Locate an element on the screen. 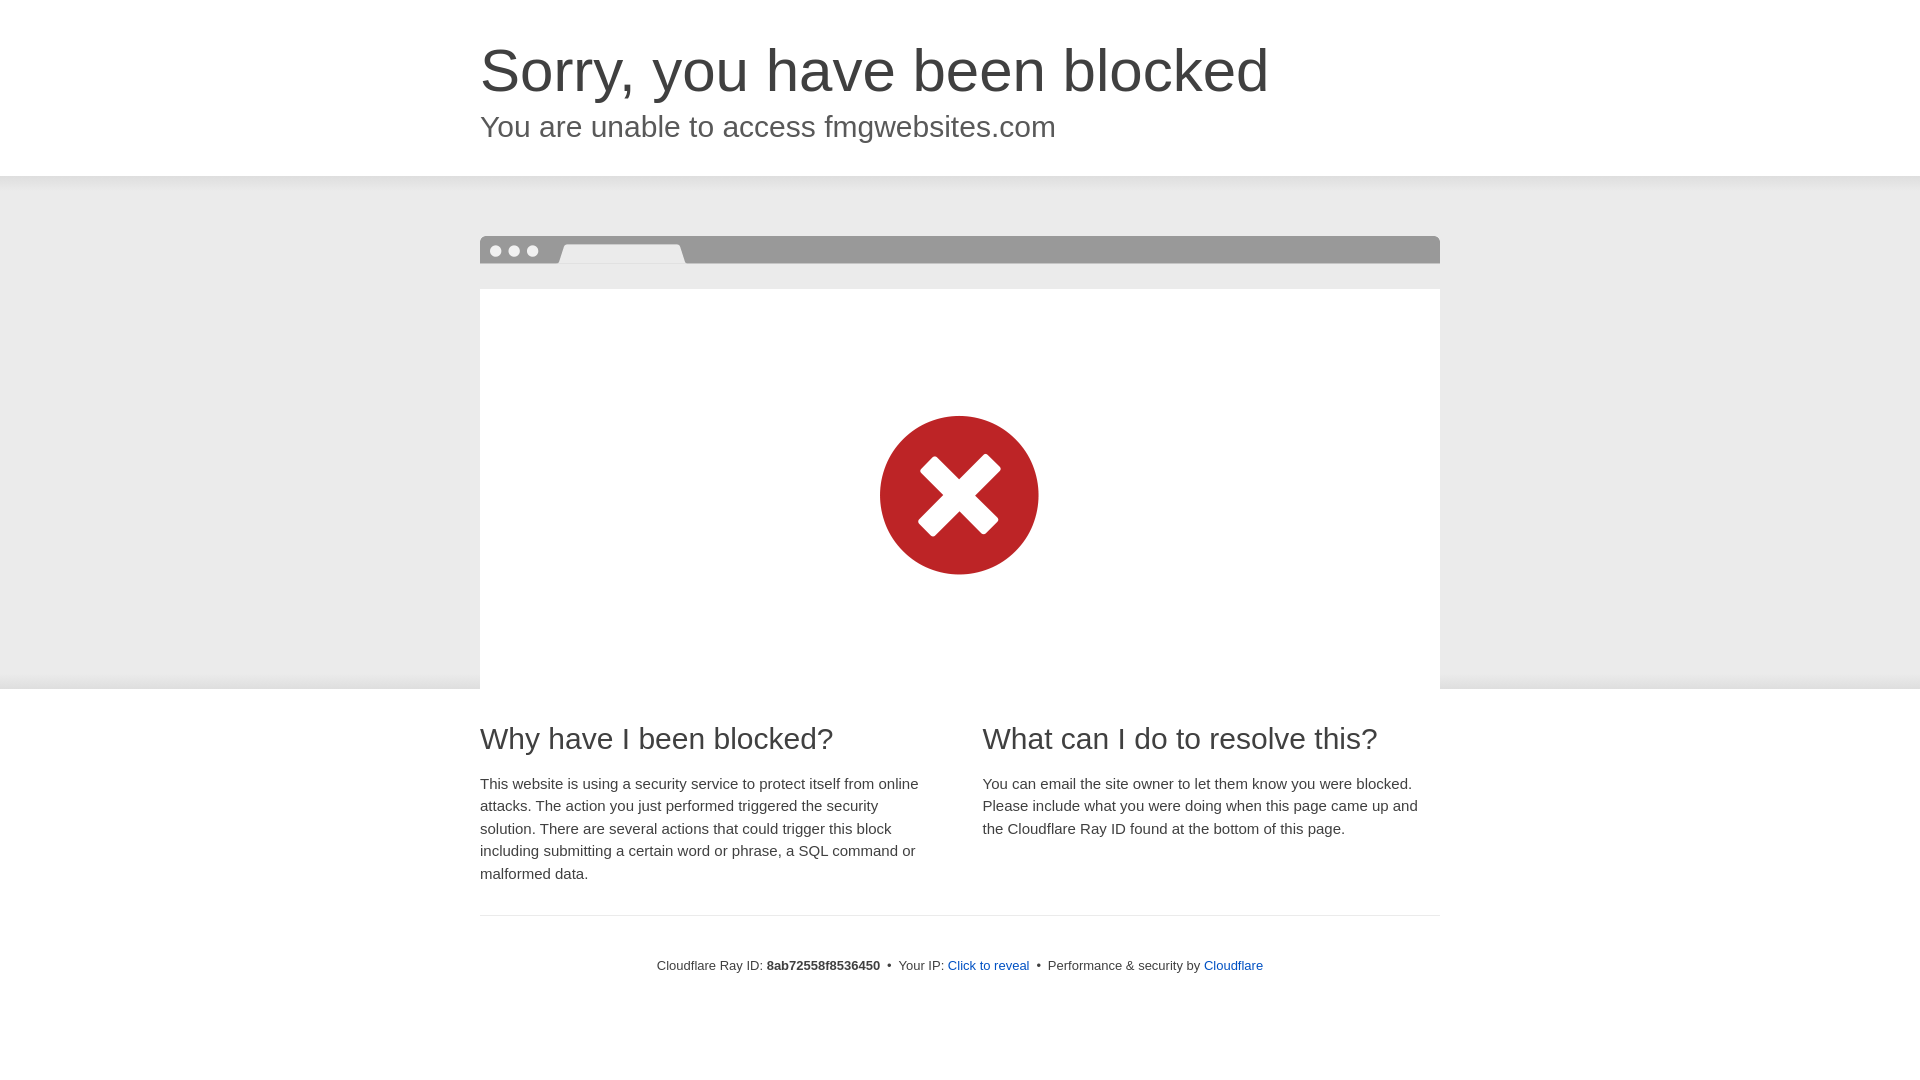  Cloudflare is located at coordinates (1233, 965).